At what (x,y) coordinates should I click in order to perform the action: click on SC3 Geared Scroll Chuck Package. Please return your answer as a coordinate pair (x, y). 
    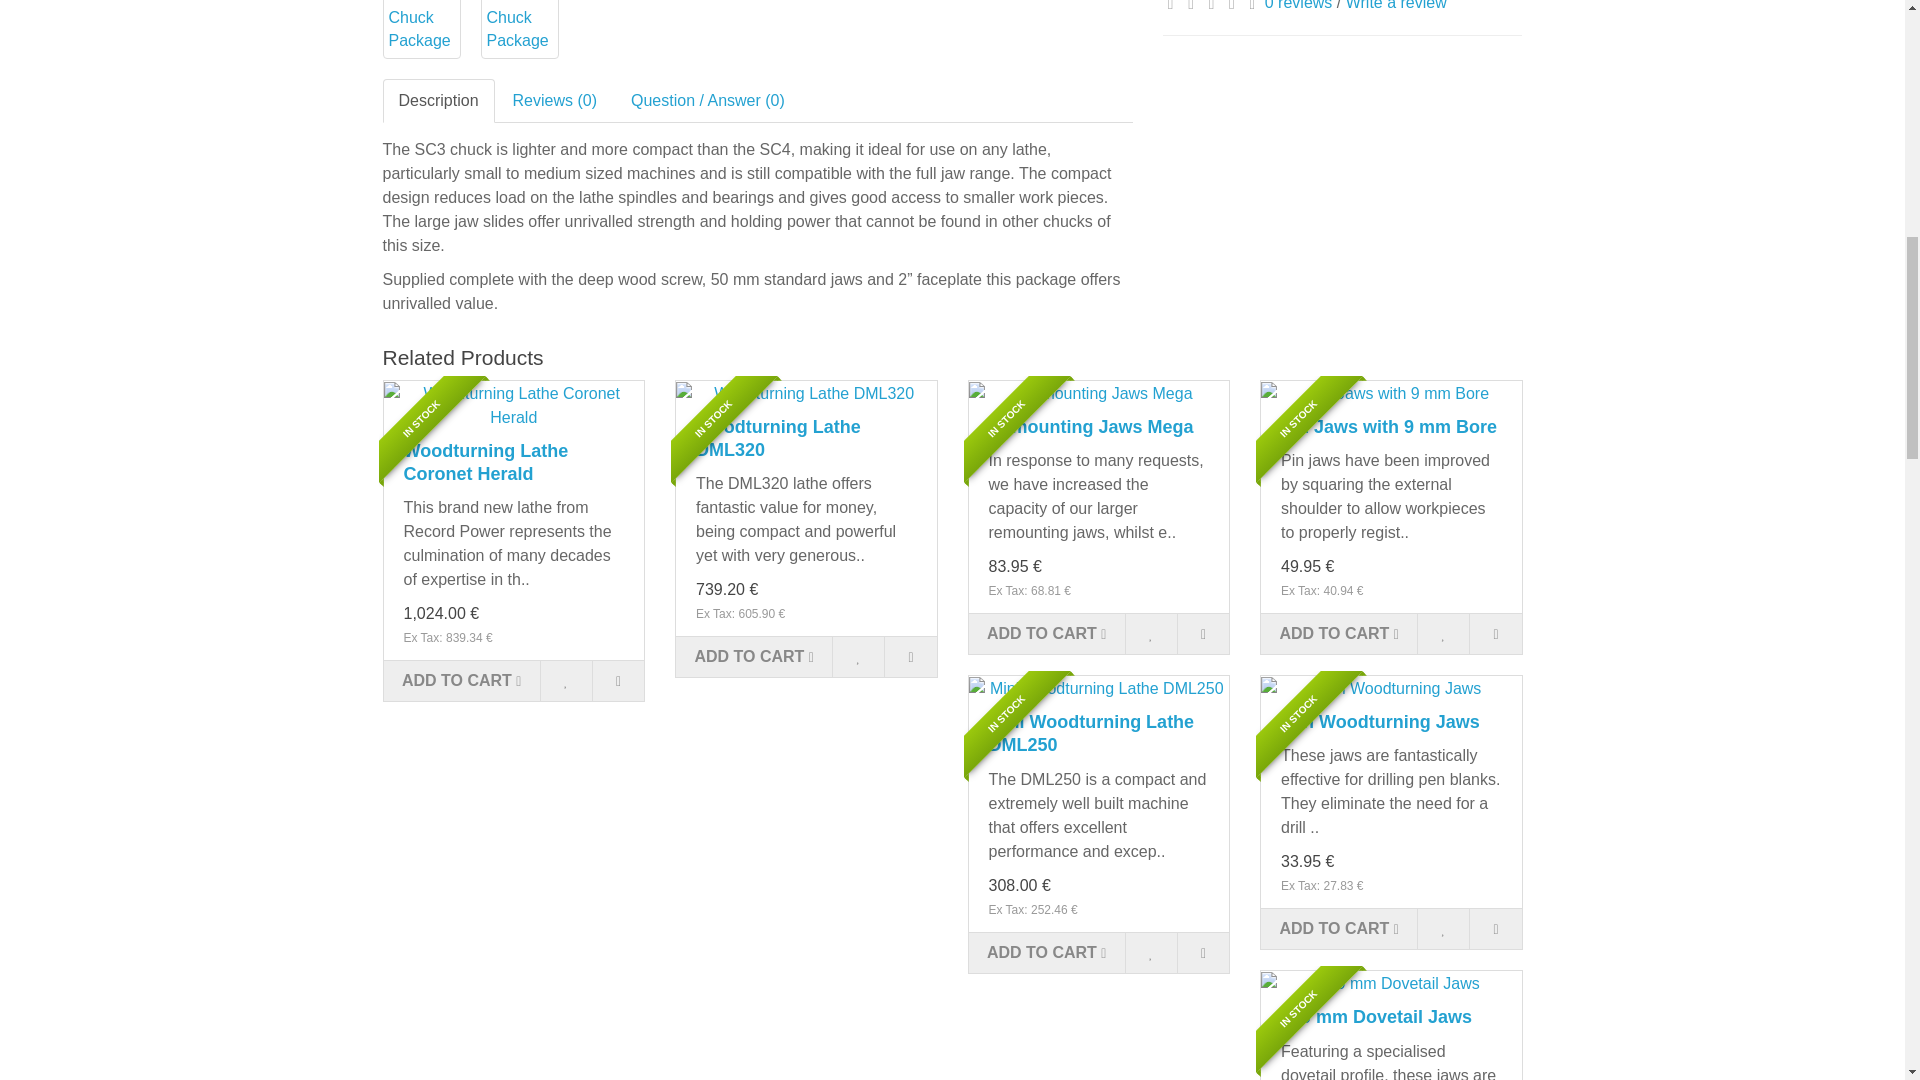
    Looking at the image, I should click on (420, 26).